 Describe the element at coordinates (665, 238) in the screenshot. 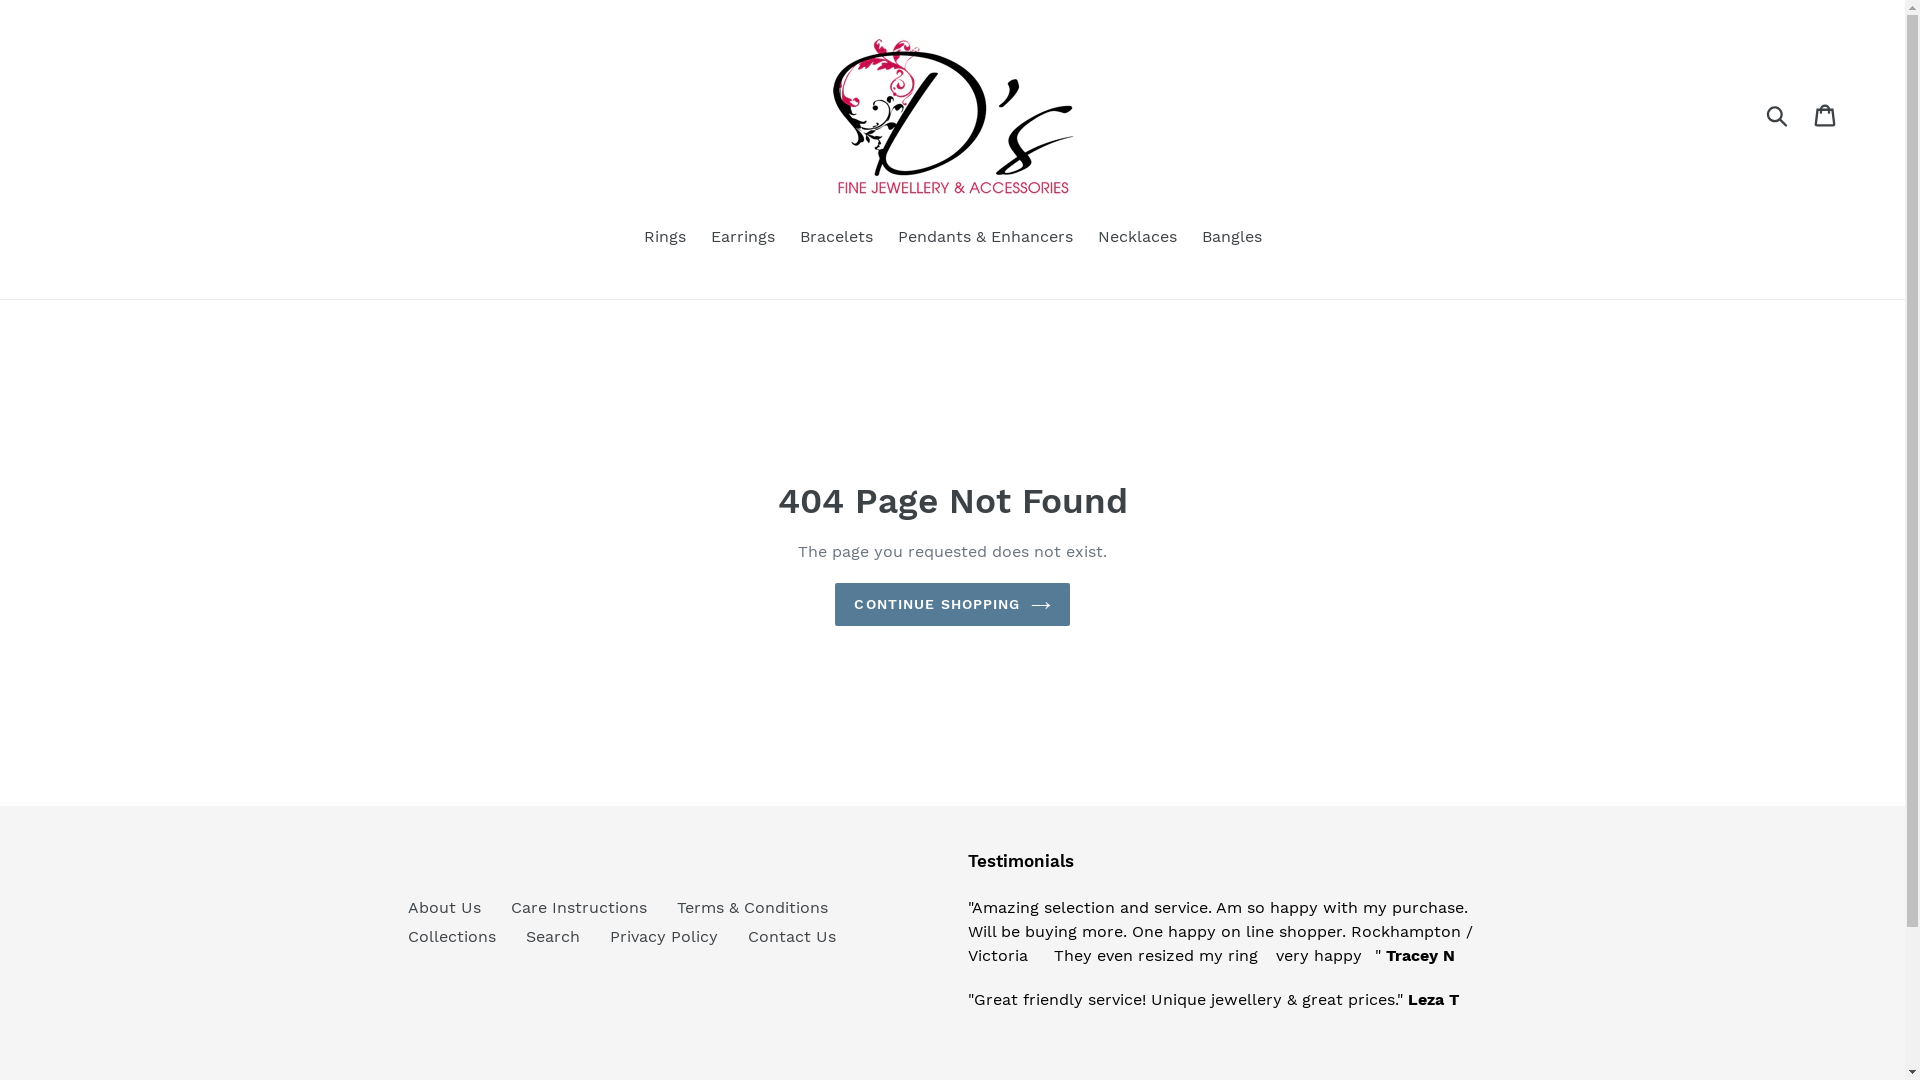

I see `Rings` at that location.